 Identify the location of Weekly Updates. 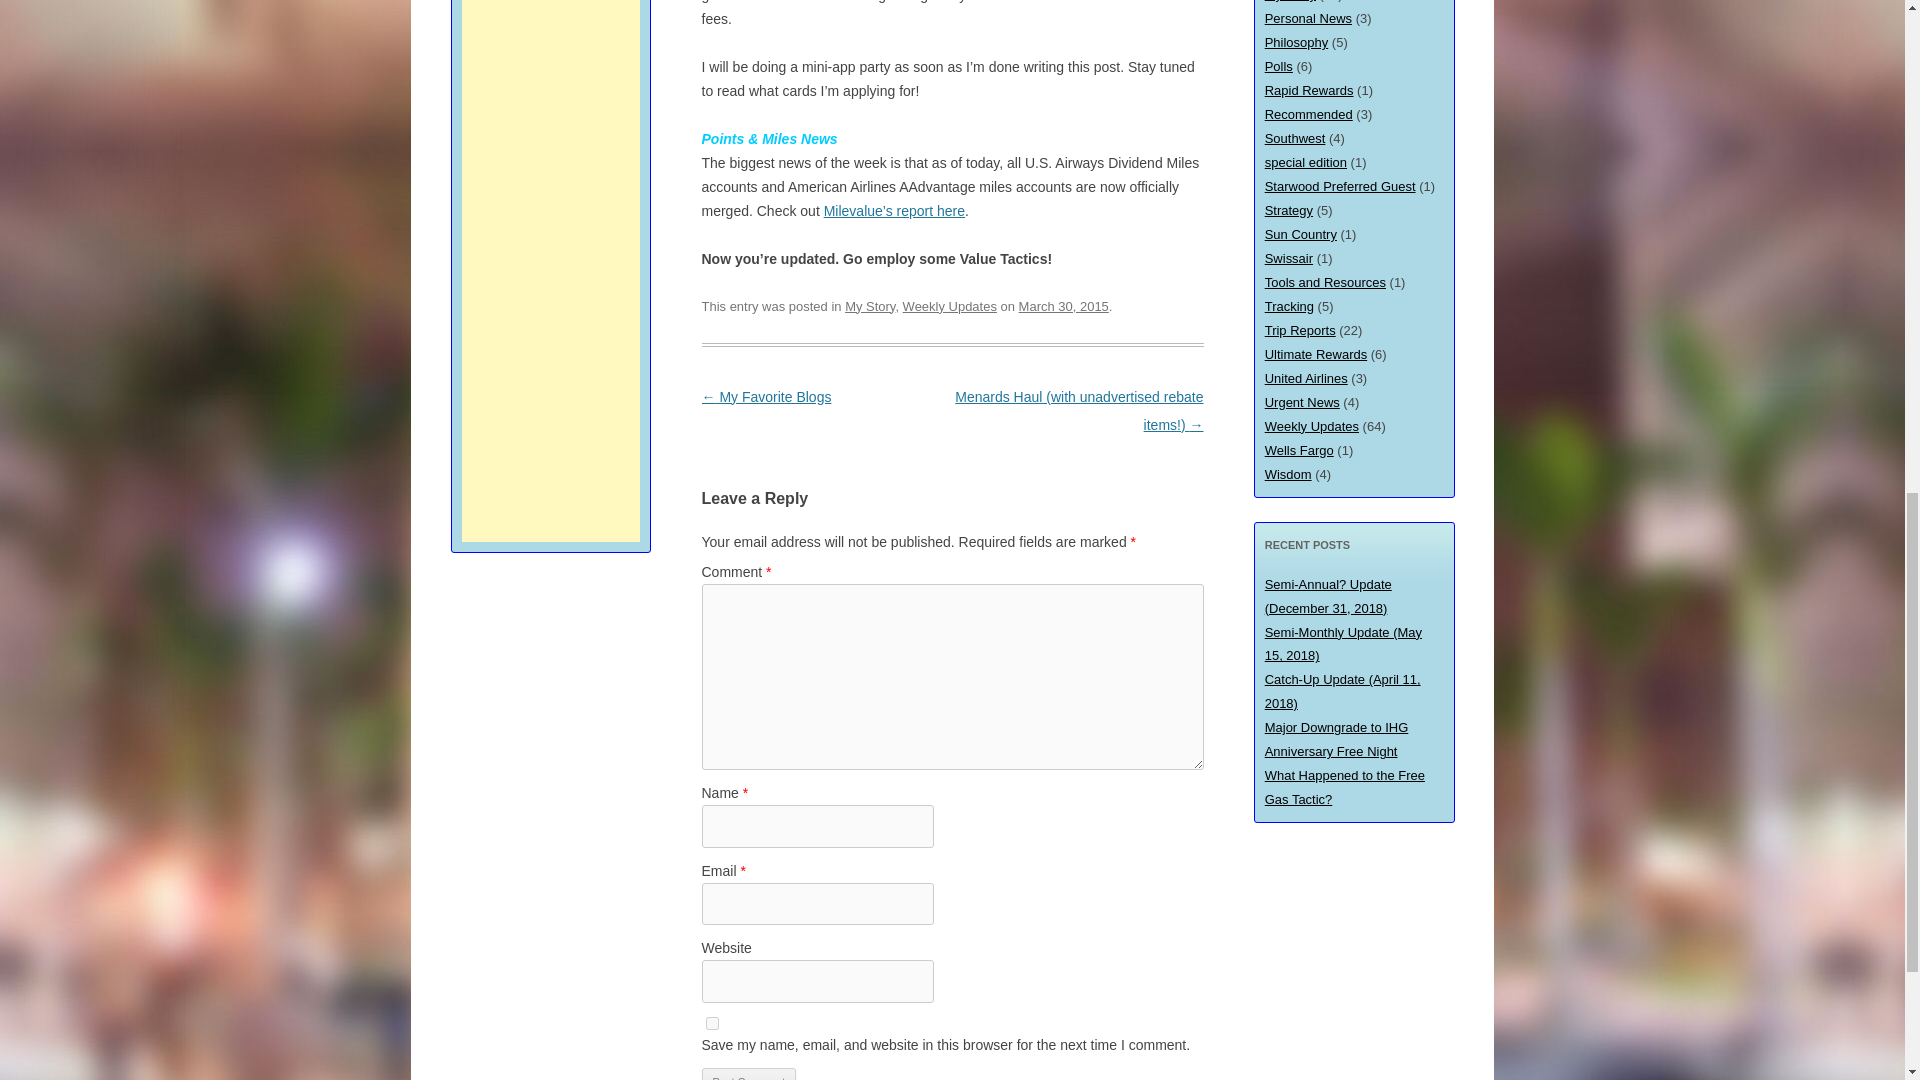
(949, 306).